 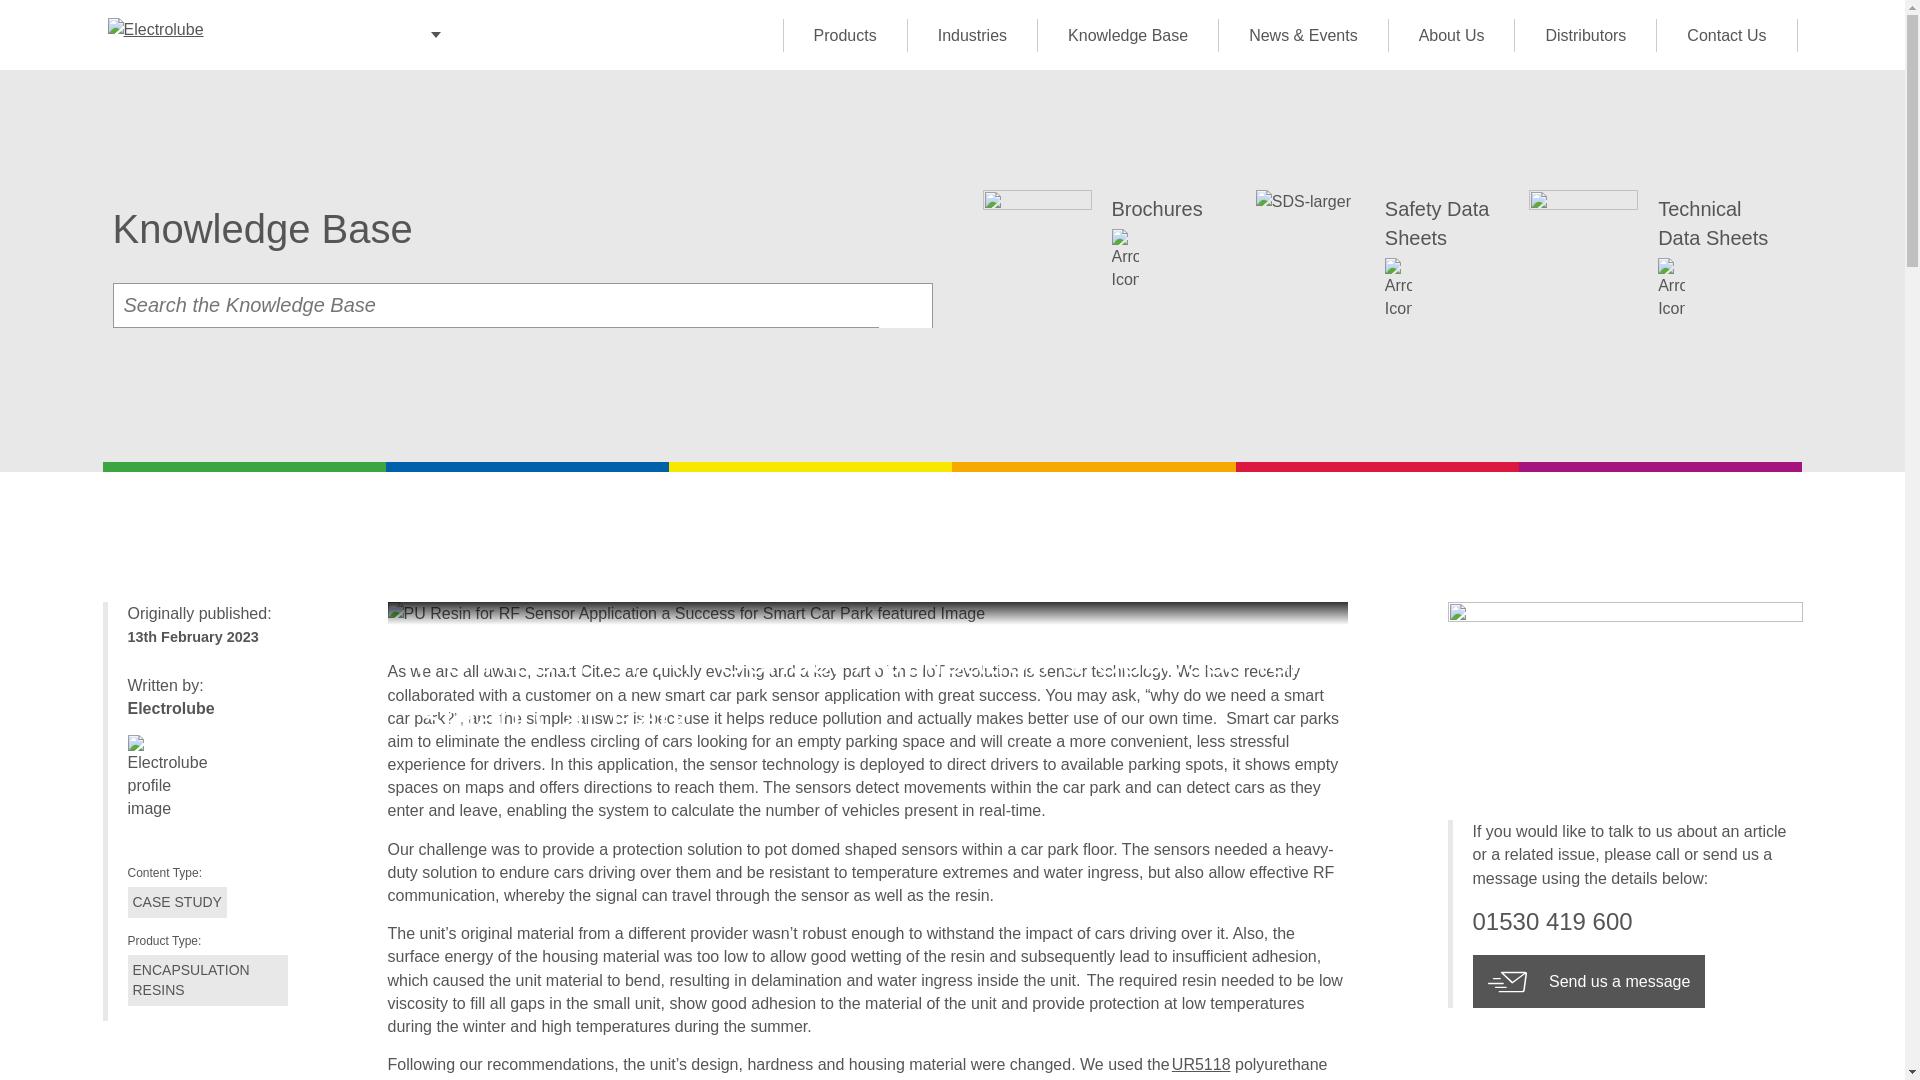 I want to click on Products, so click(x=844, y=34).